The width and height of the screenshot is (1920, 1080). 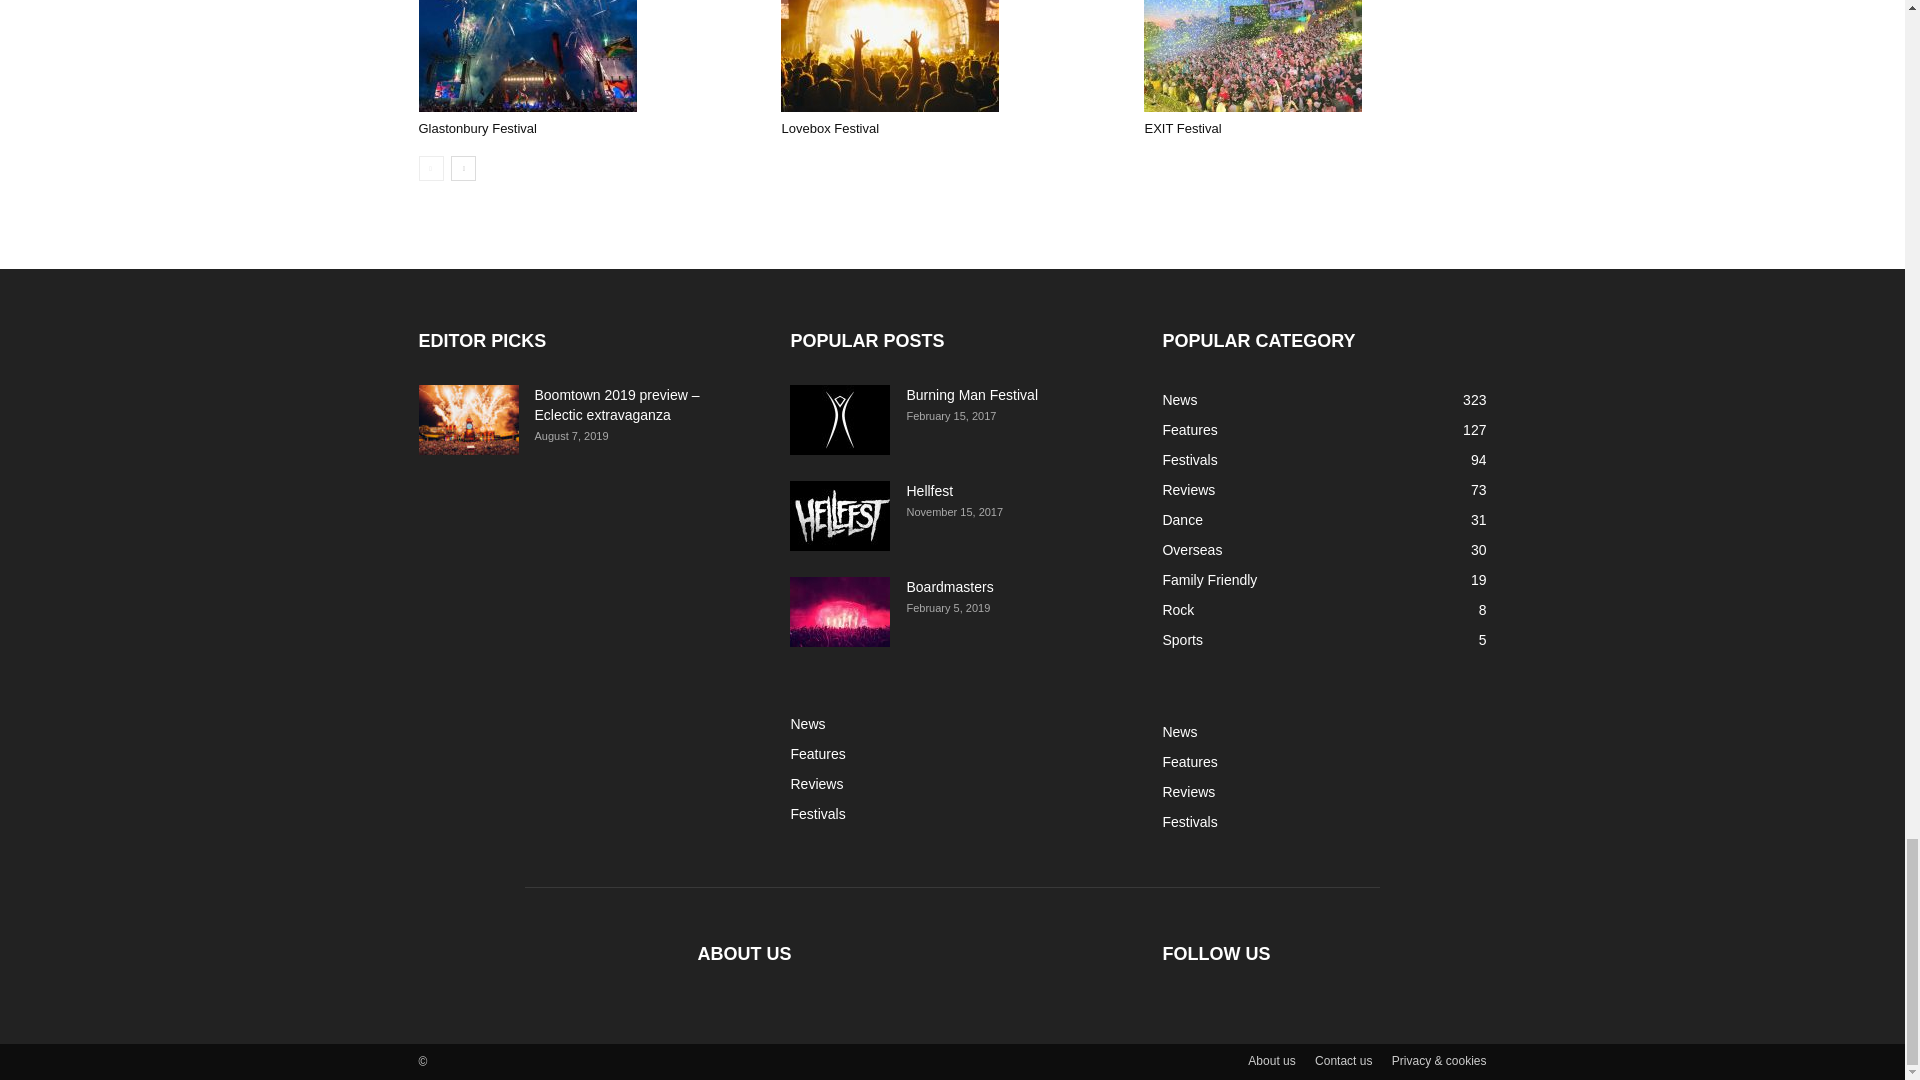 What do you see at coordinates (478, 128) in the screenshot?
I see `Glastonbury Festival` at bounding box center [478, 128].